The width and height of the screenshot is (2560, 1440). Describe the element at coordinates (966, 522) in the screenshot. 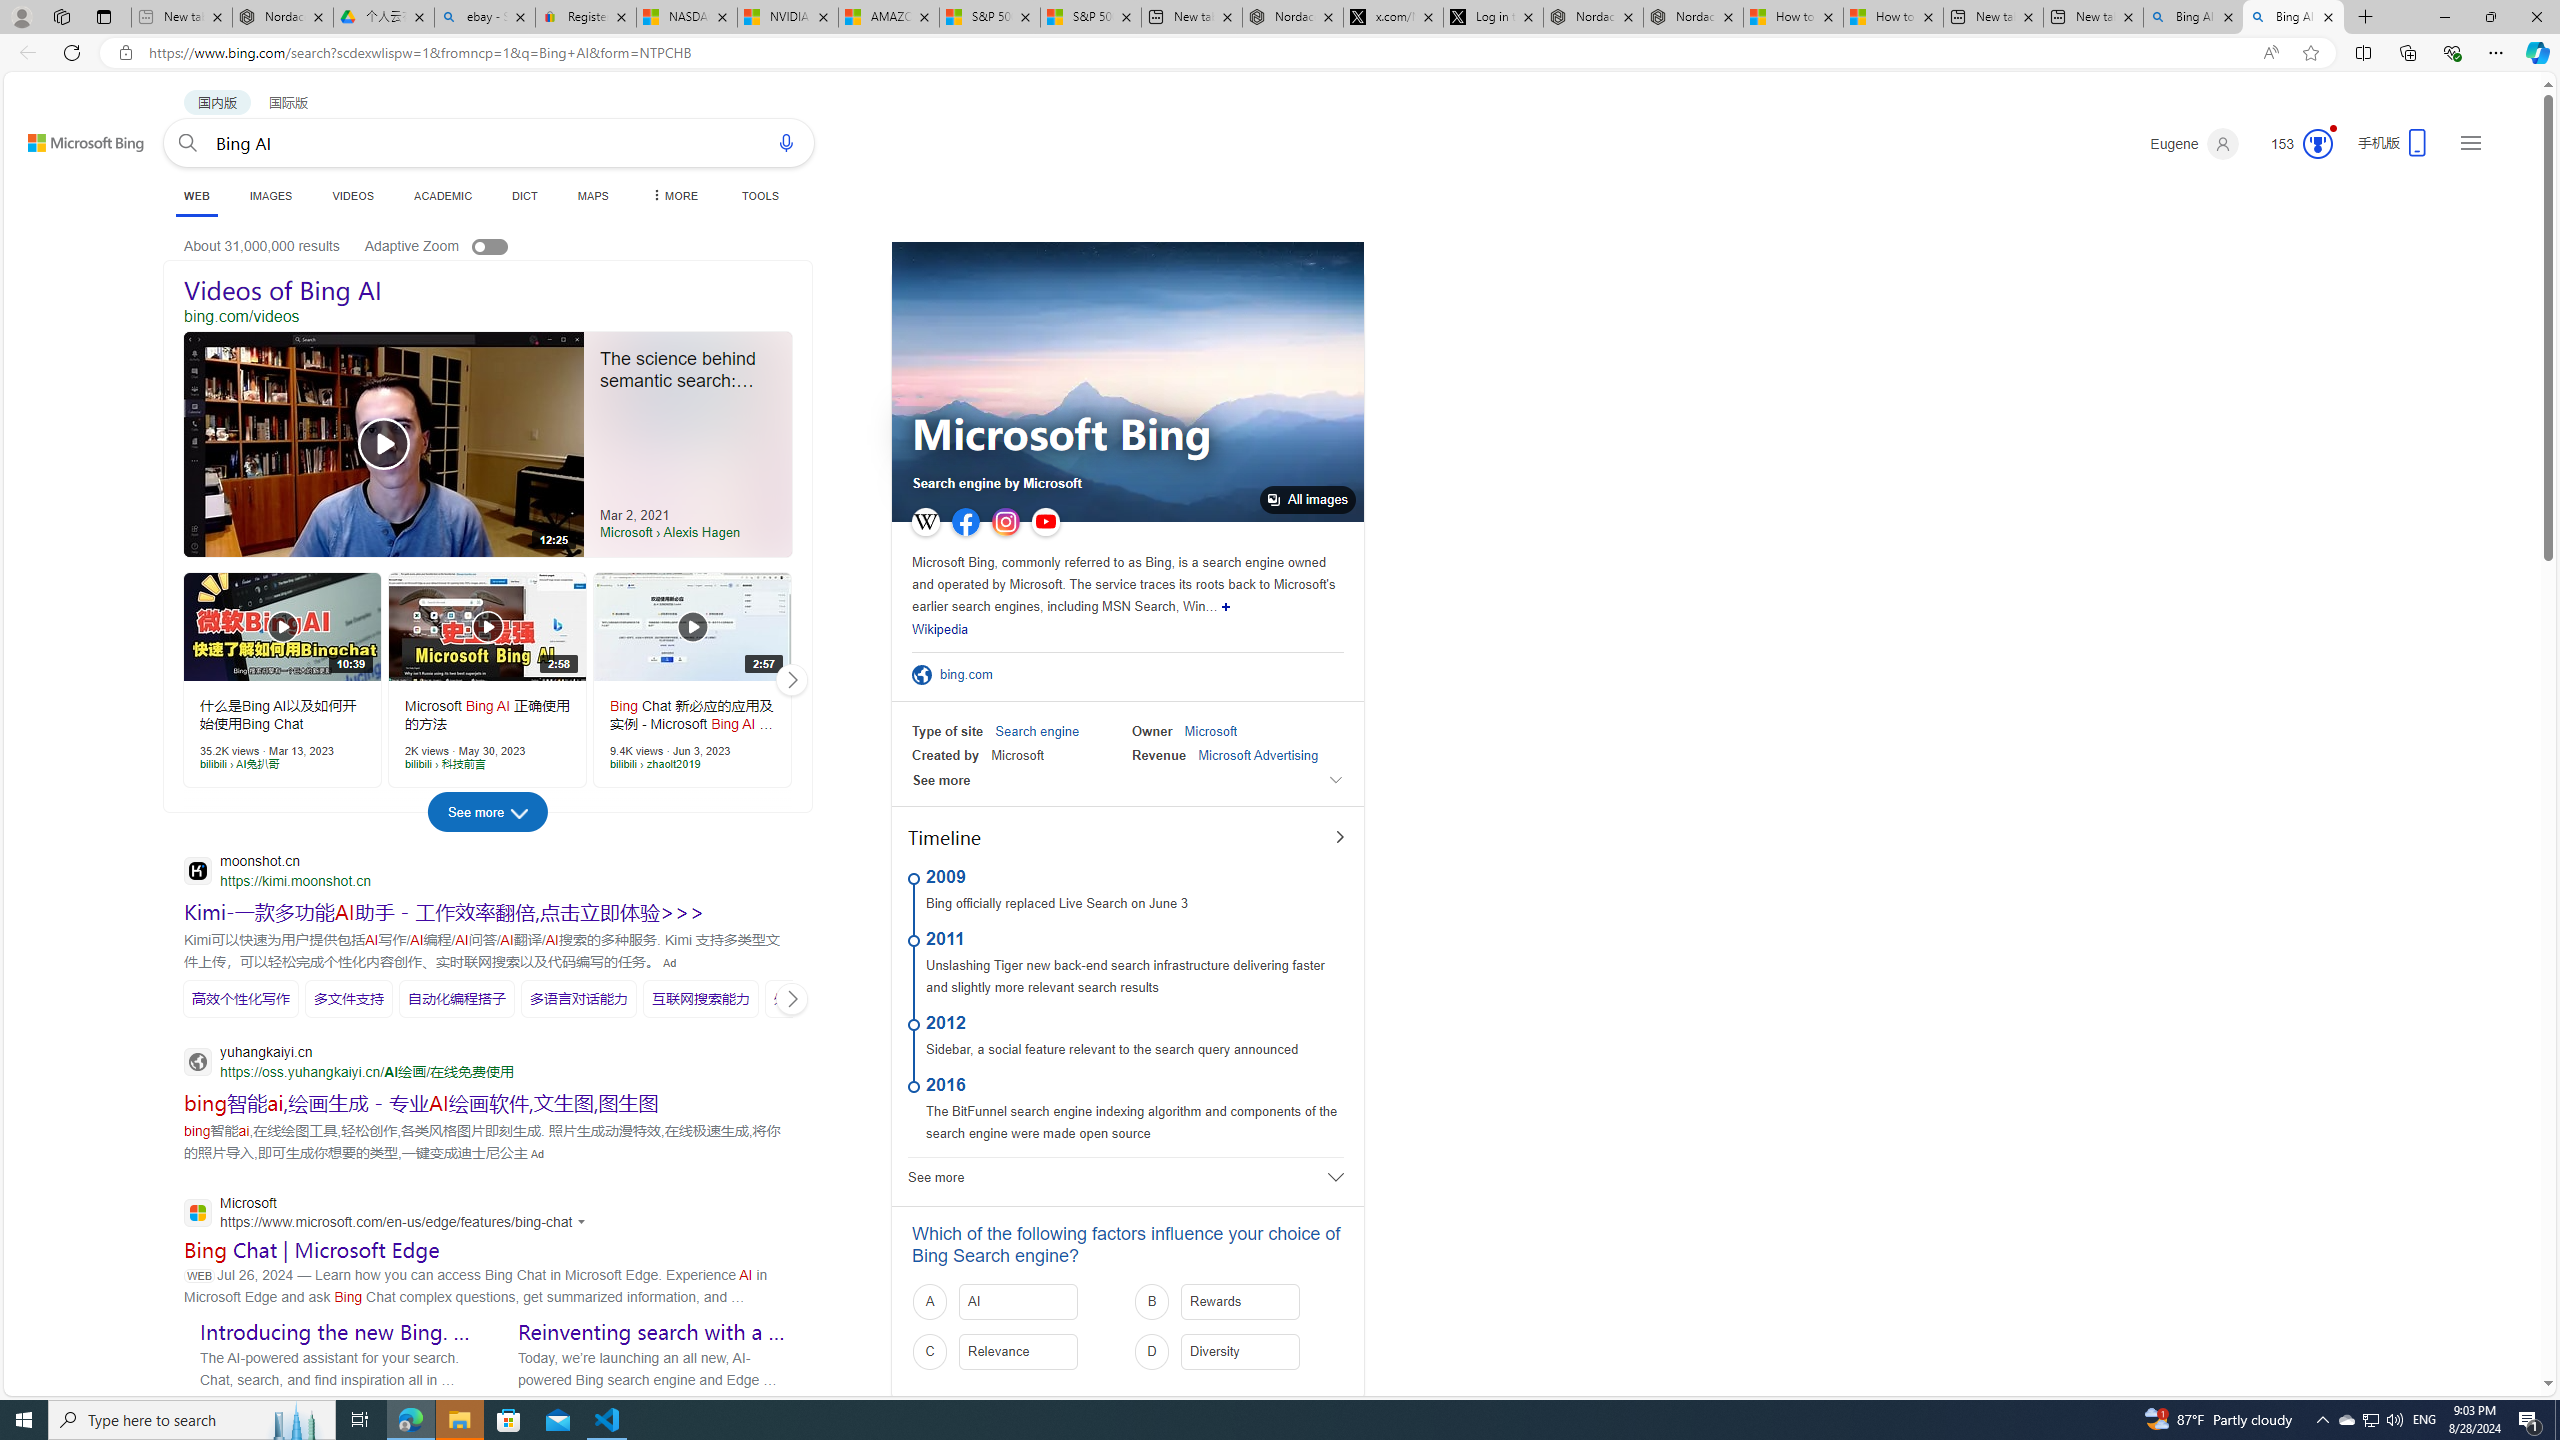

I see `Facebook` at that location.